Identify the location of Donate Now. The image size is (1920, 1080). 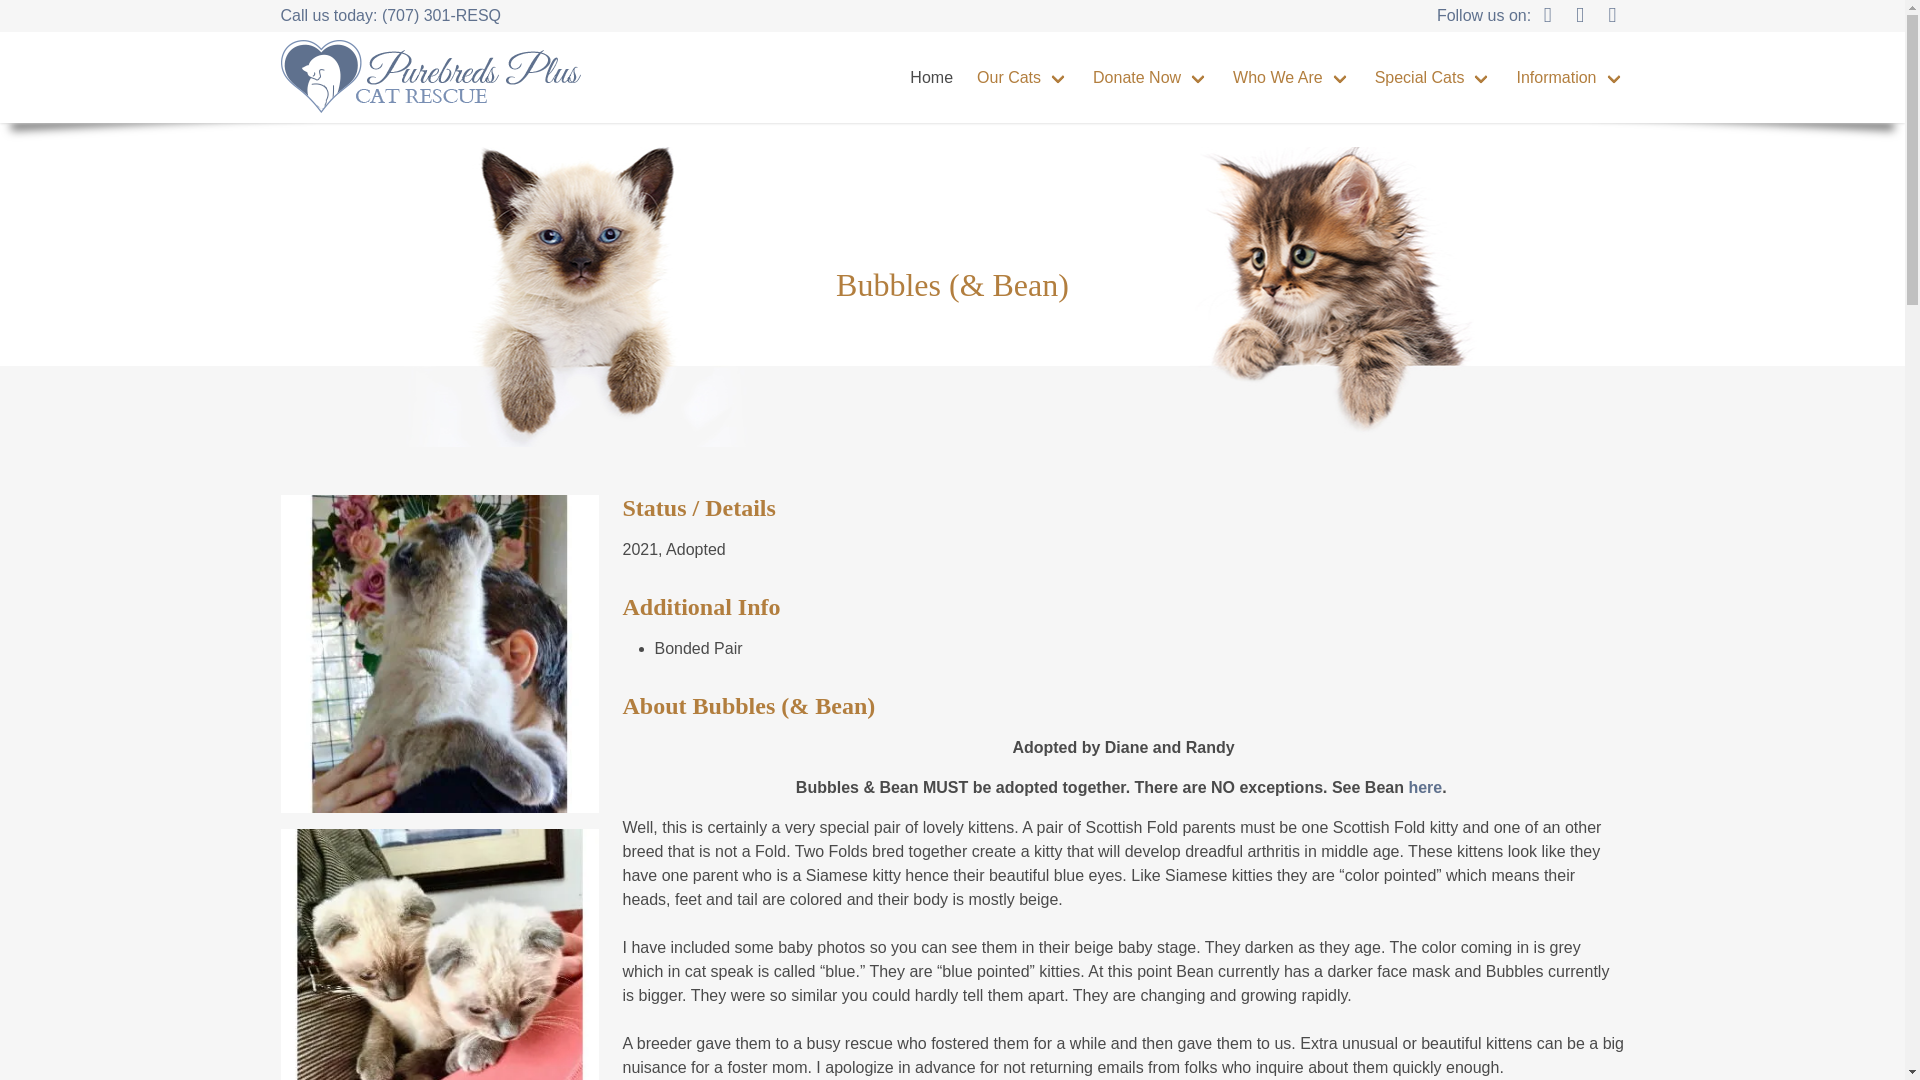
(1150, 78).